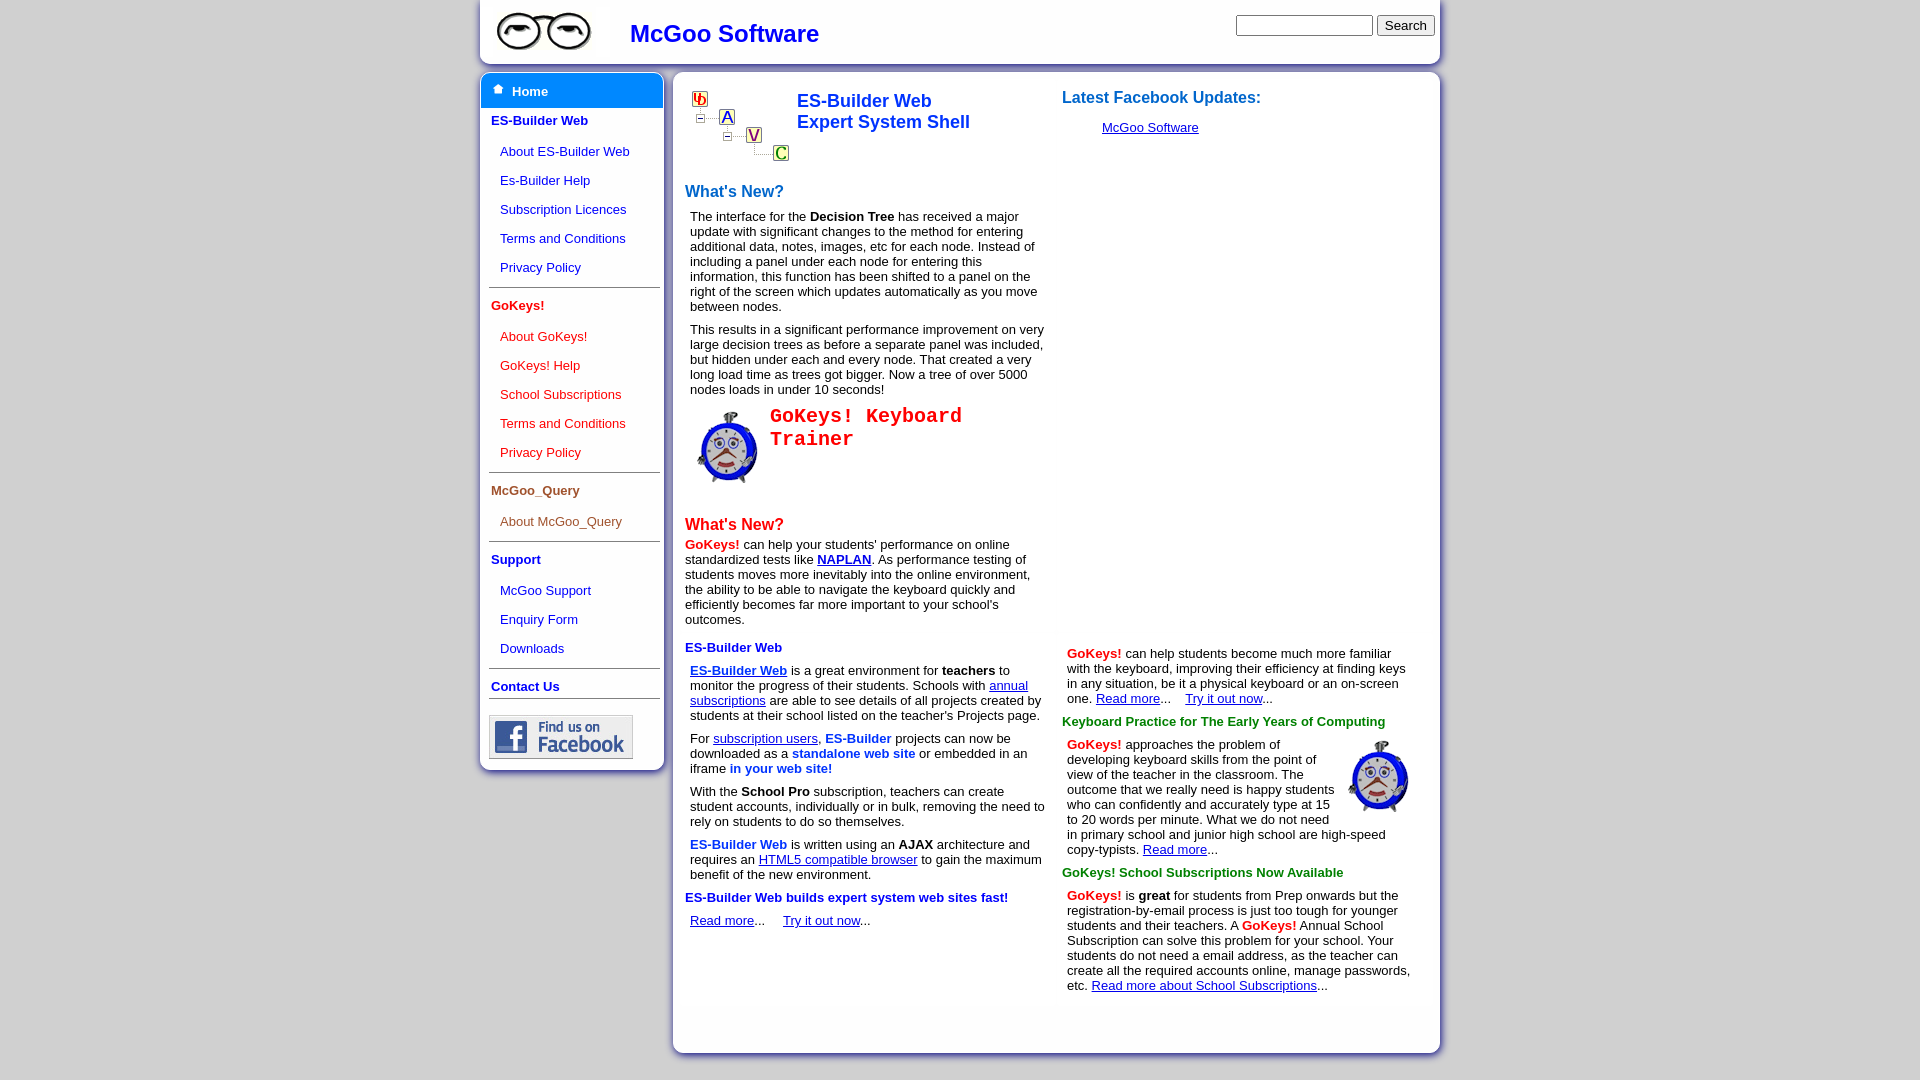  Describe the element at coordinates (546, 590) in the screenshot. I see `McGoo Support` at that location.